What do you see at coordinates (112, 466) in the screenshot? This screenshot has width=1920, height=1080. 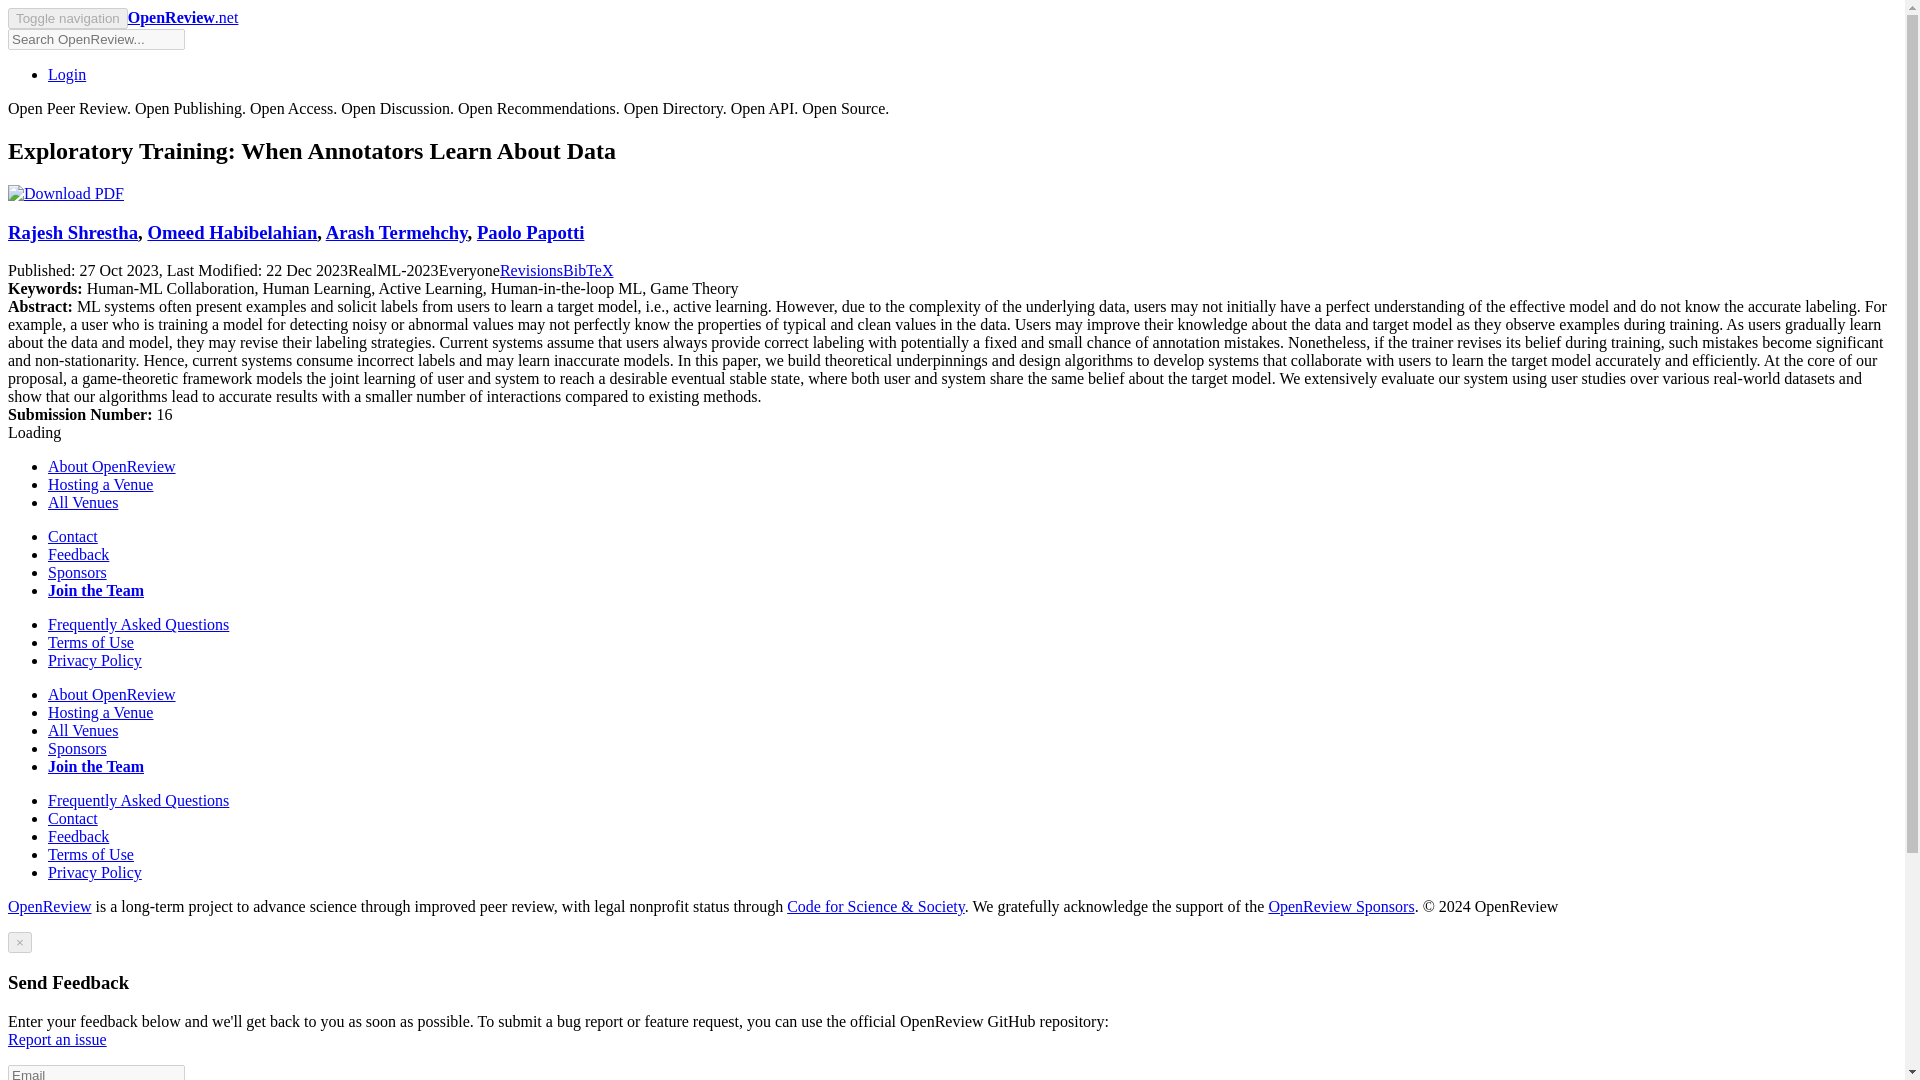 I see `About OpenReview` at bounding box center [112, 466].